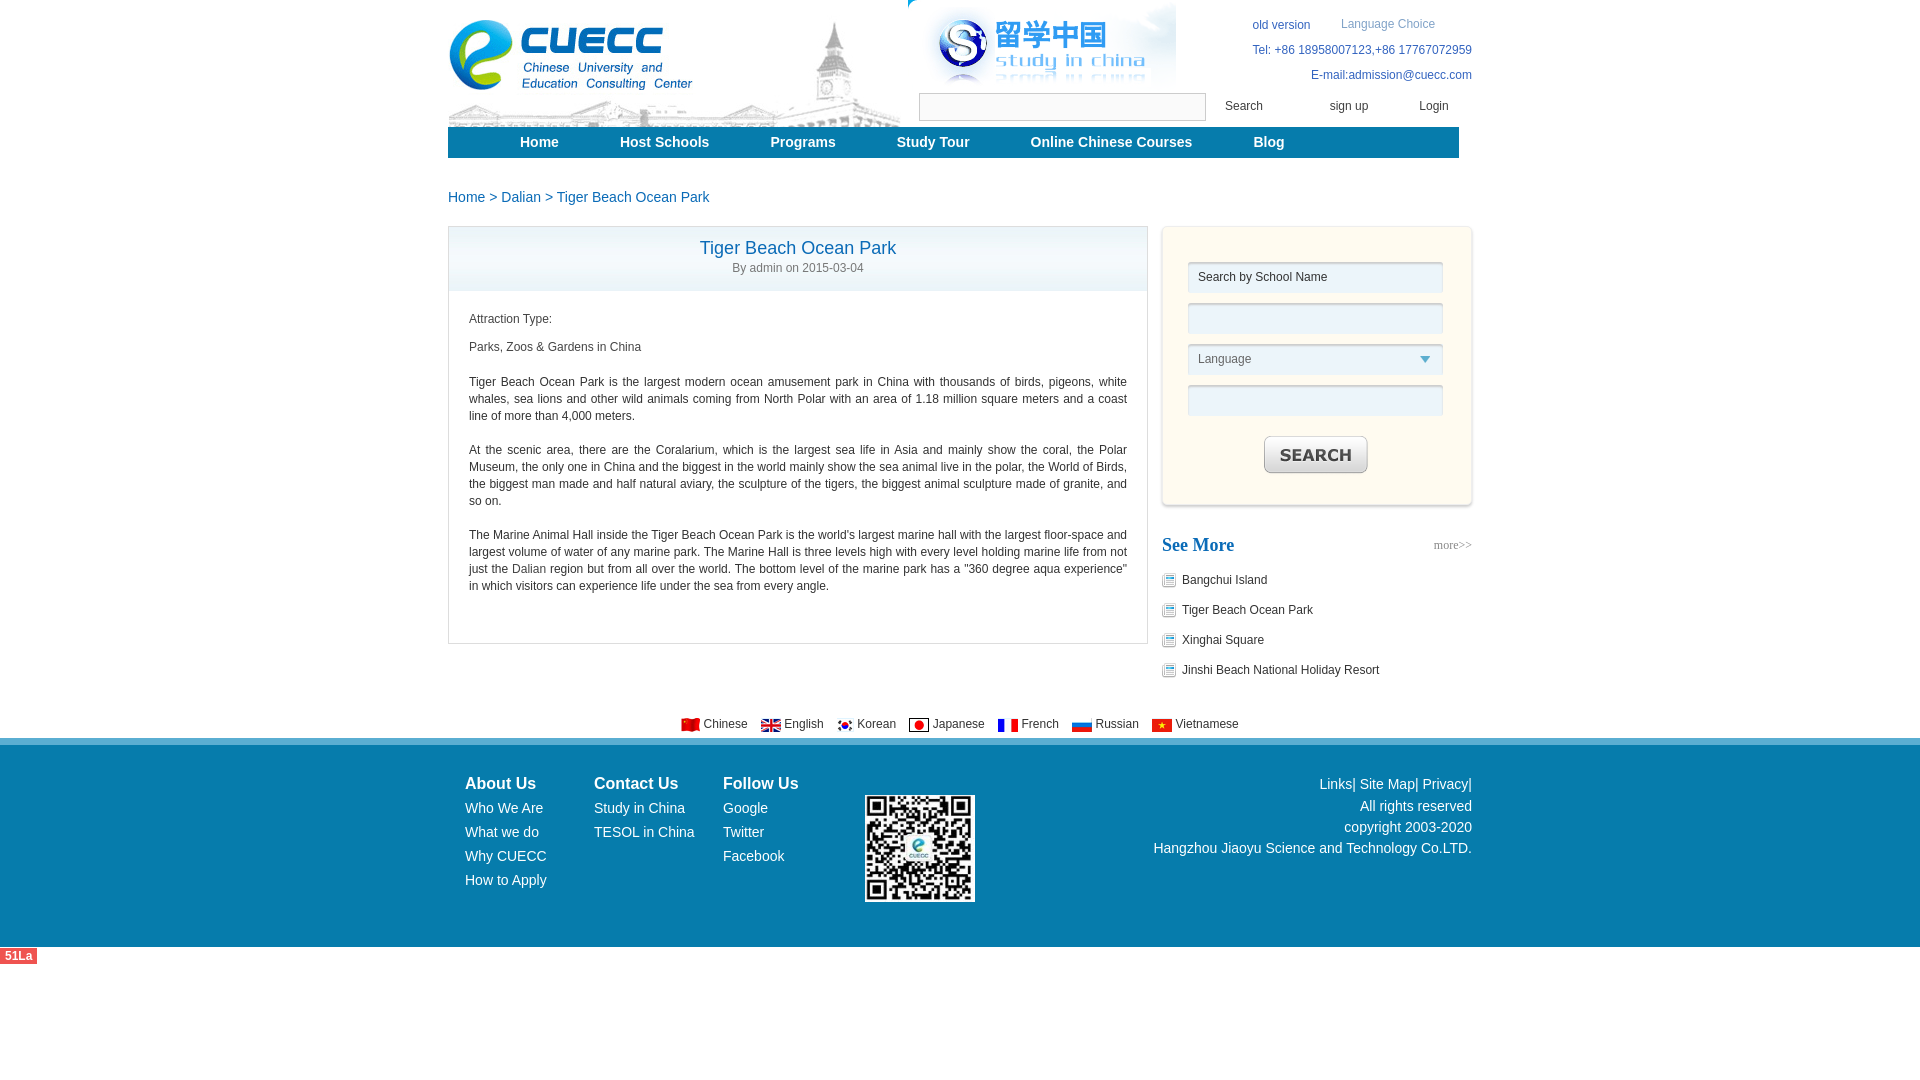 Image resolution: width=1920 pixels, height=1080 pixels. I want to click on old version, so click(1280, 25).